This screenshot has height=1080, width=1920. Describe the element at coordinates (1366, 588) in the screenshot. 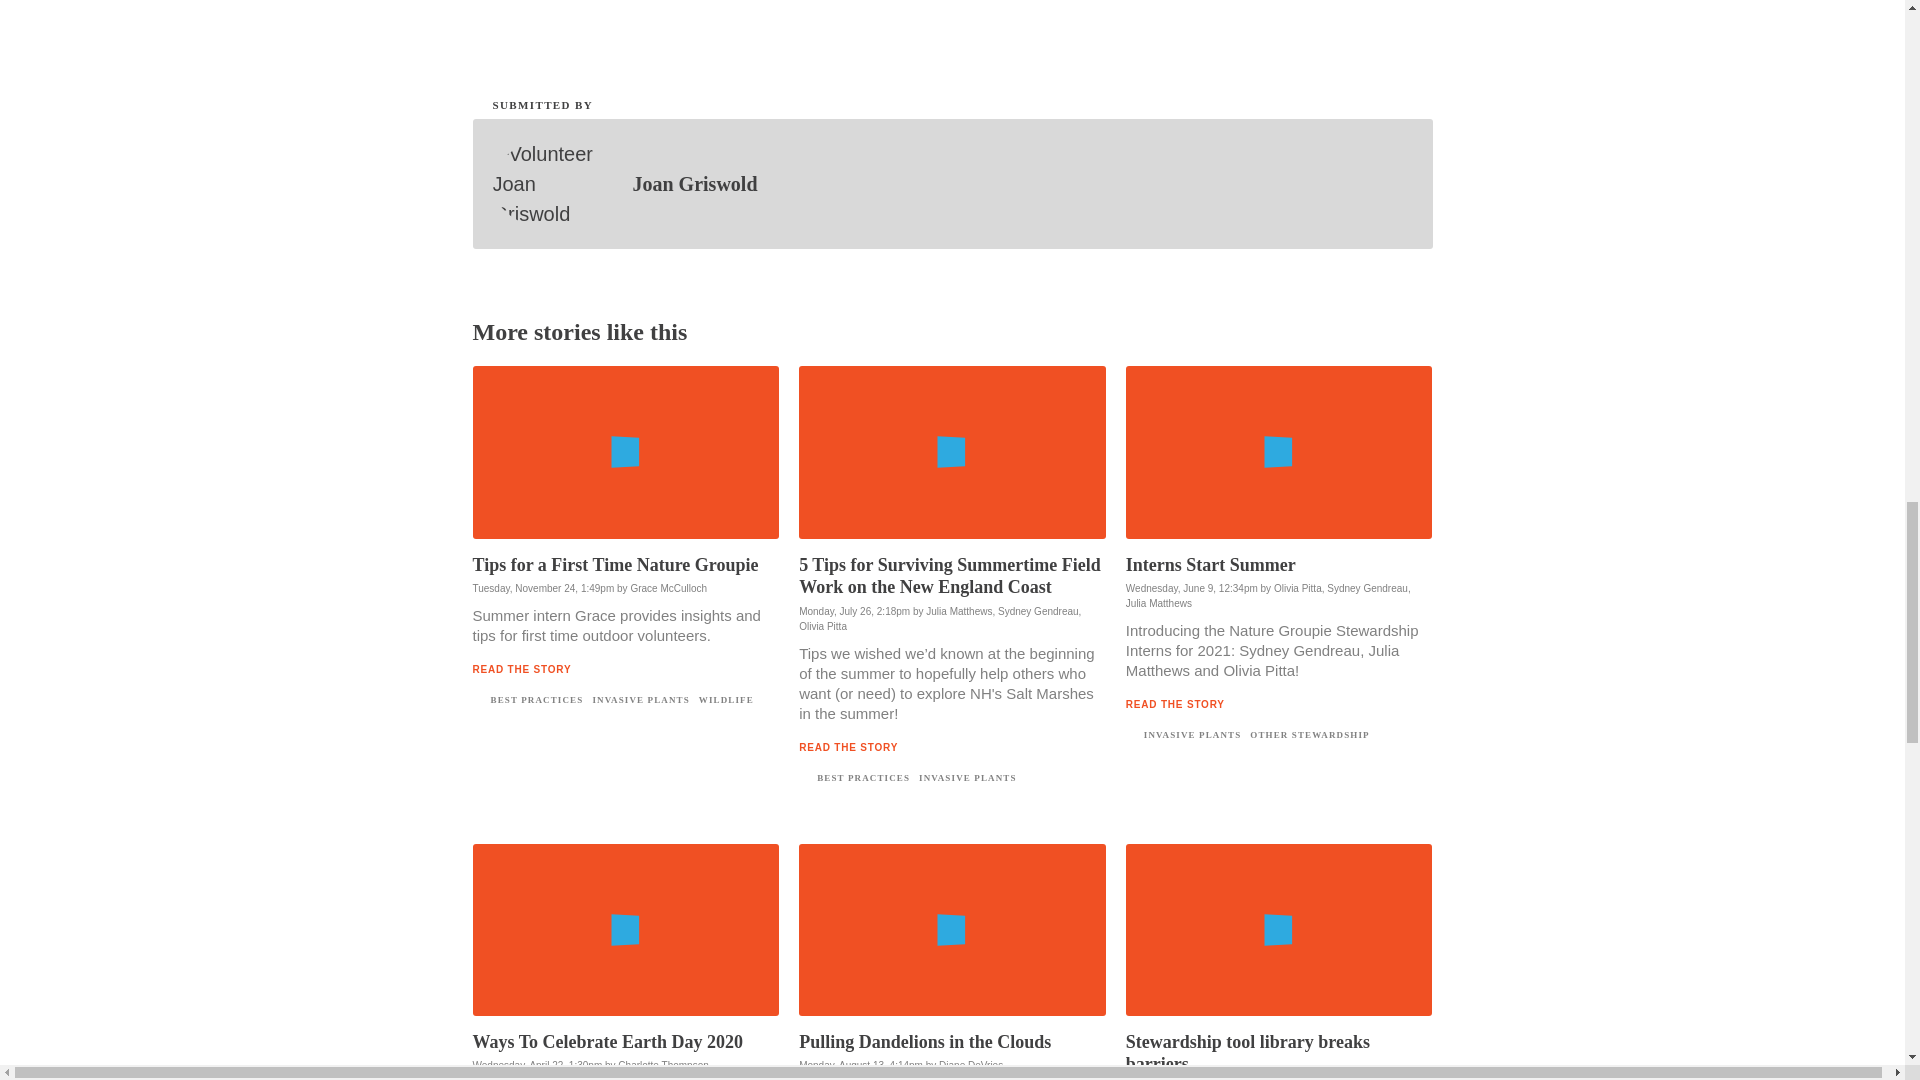

I see `Sydney Gendreau` at that location.